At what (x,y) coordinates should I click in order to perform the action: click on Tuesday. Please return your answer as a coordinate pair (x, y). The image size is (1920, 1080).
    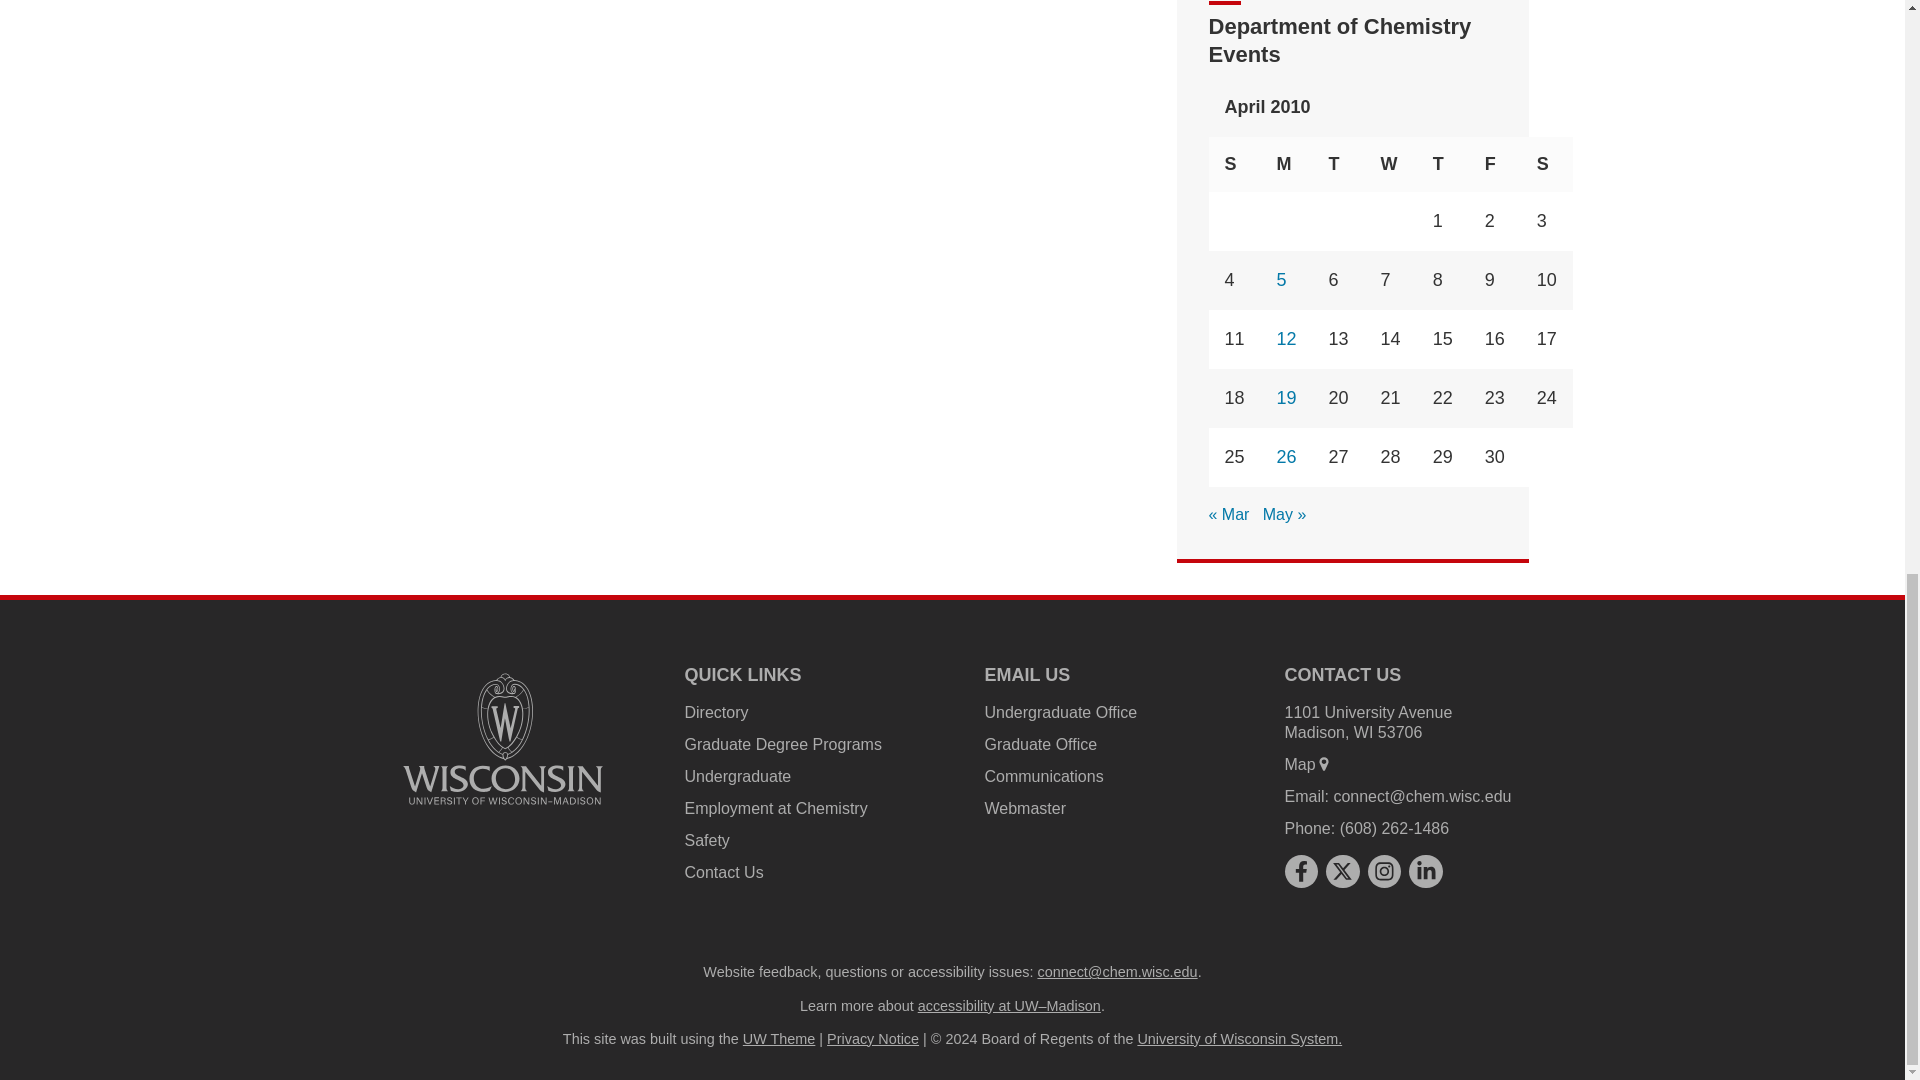
    Looking at the image, I should click on (1339, 164).